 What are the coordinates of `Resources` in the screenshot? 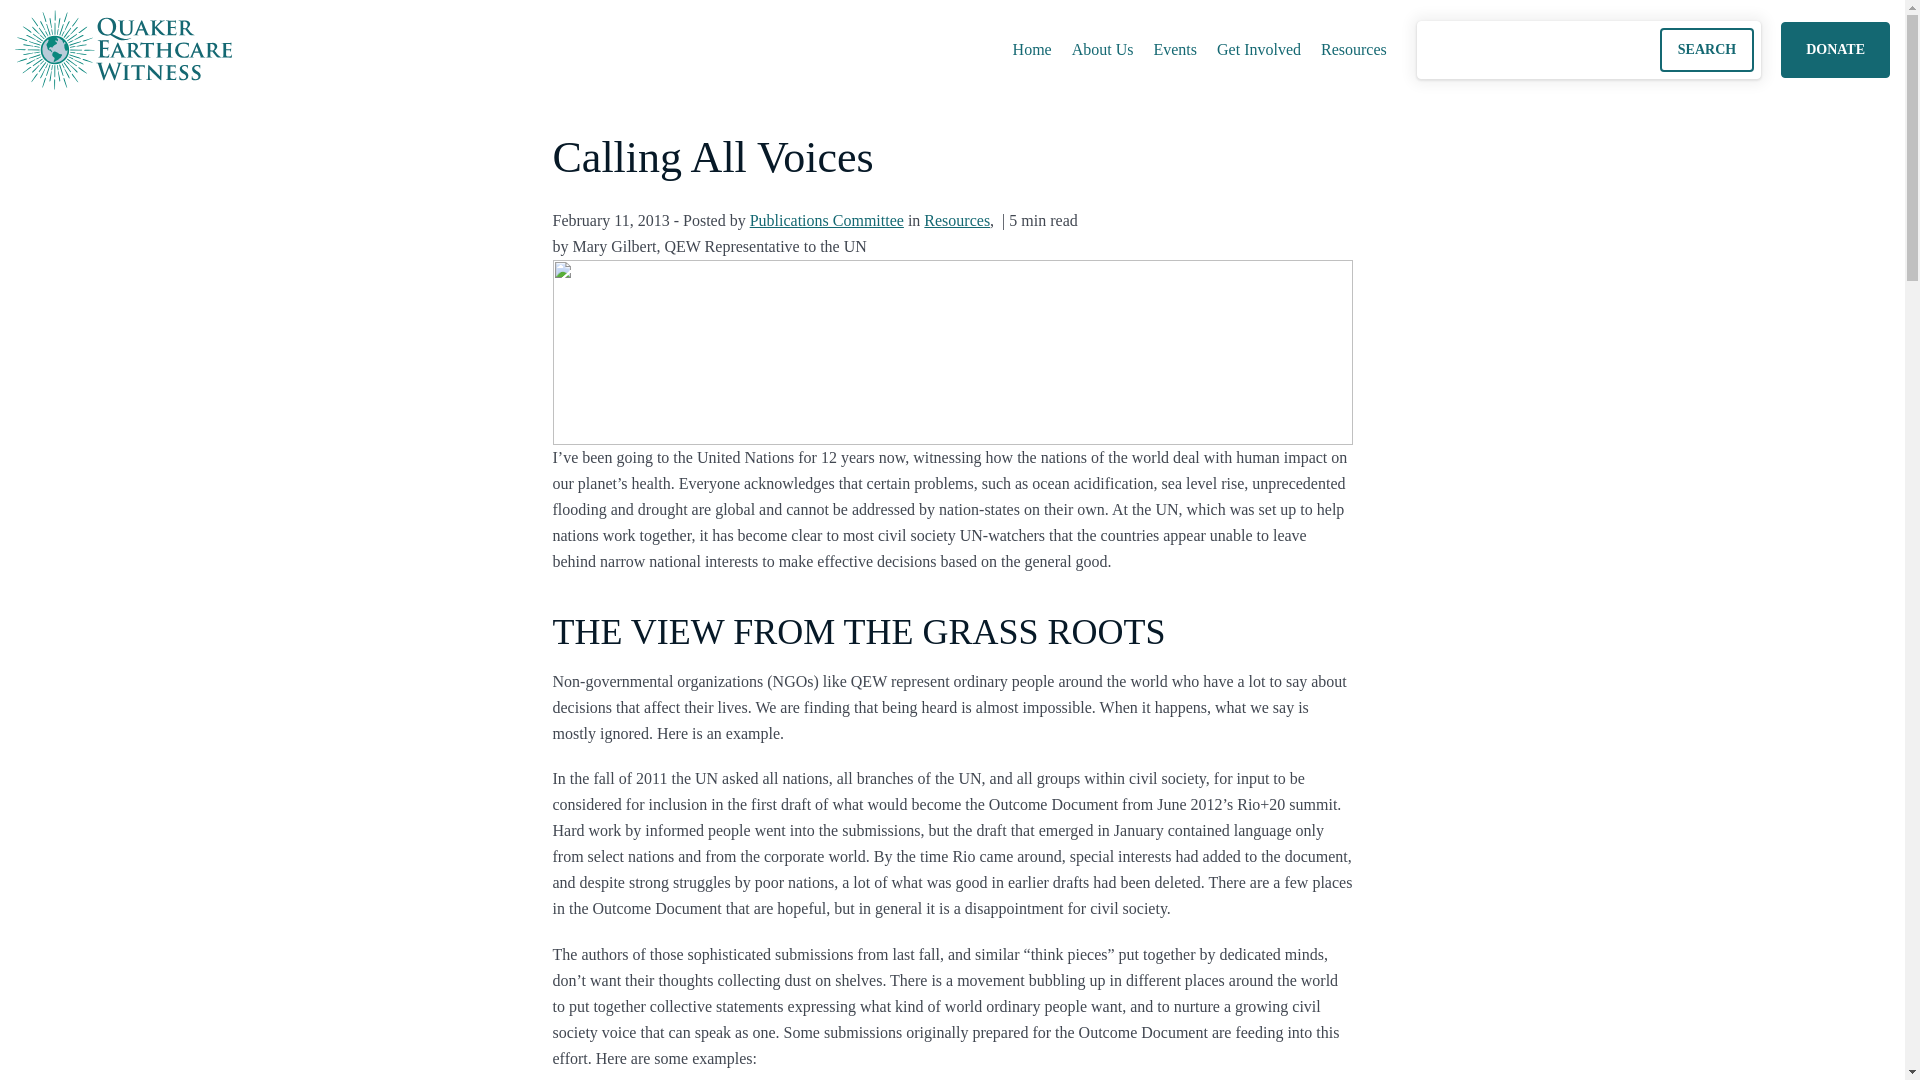 It's located at (1354, 50).